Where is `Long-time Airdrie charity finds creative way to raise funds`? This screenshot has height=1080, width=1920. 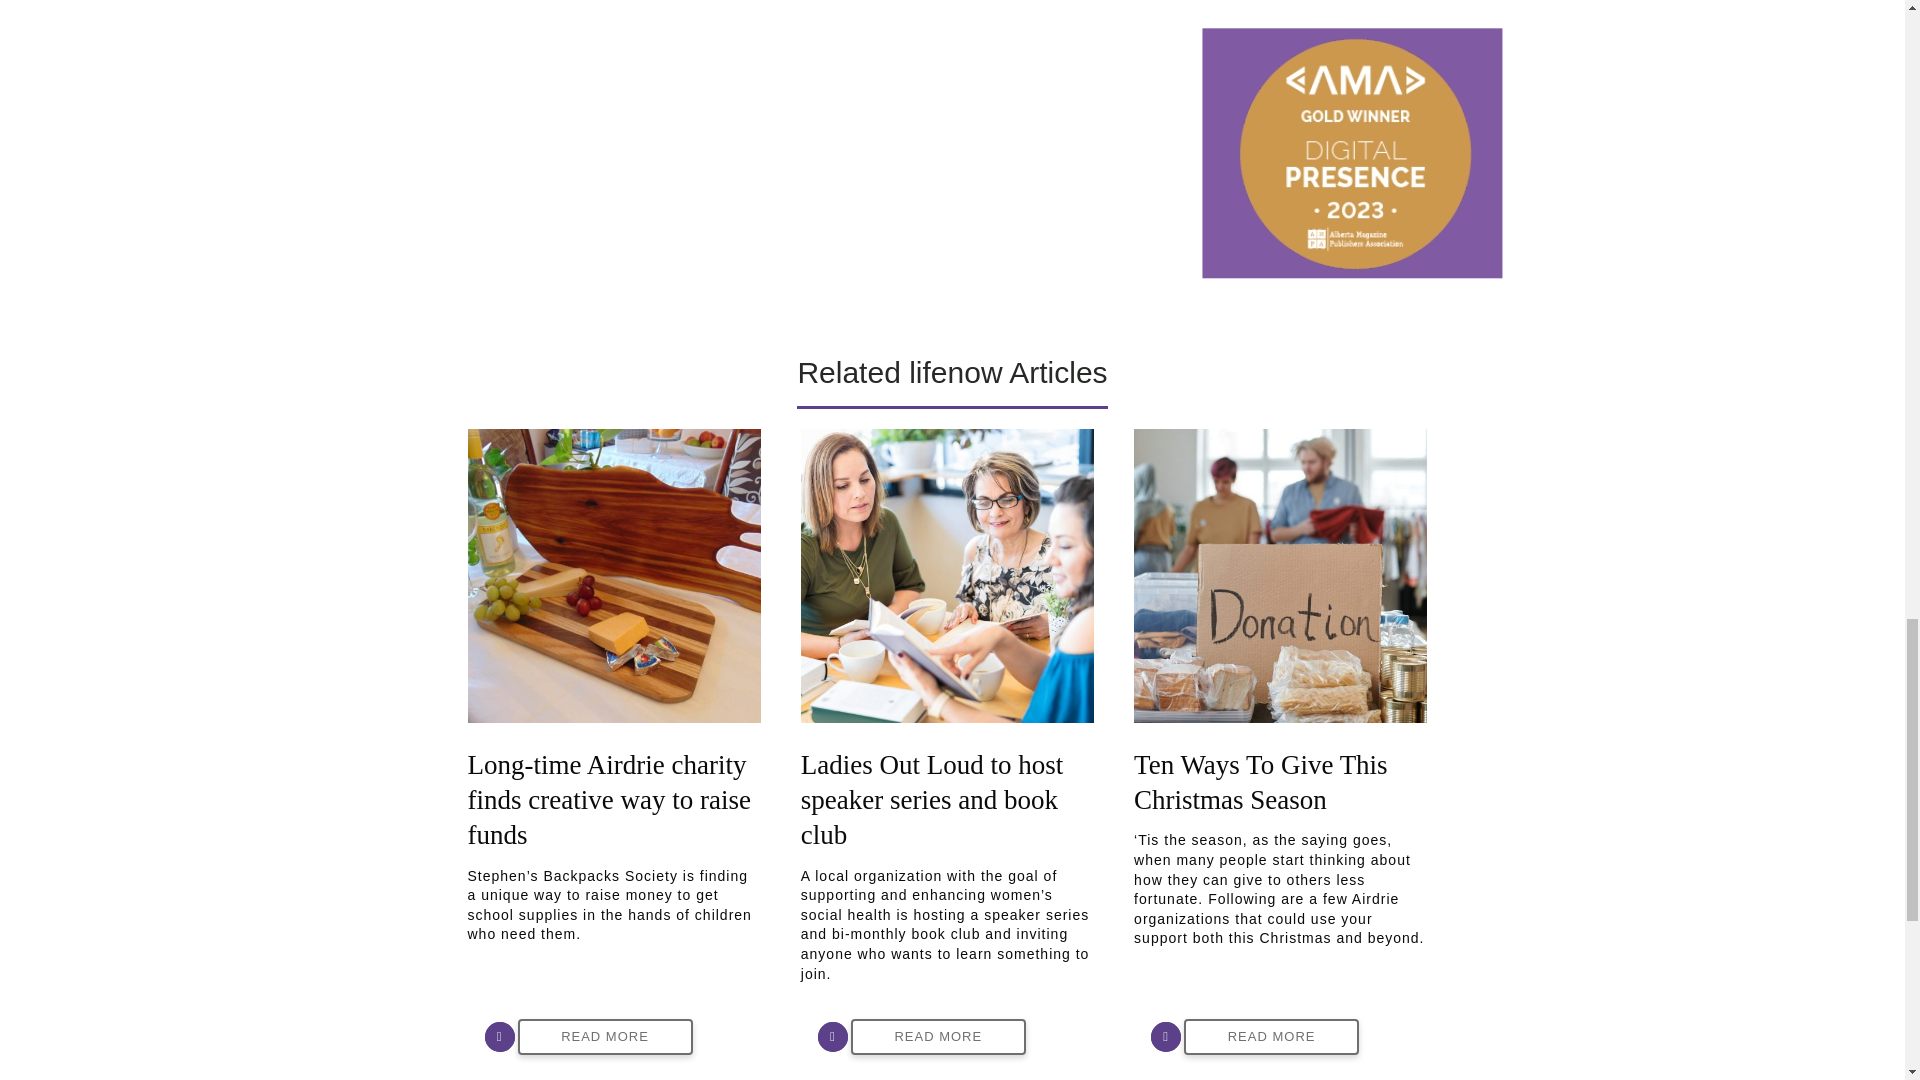
Long-time Airdrie charity finds creative way to raise funds is located at coordinates (609, 799).